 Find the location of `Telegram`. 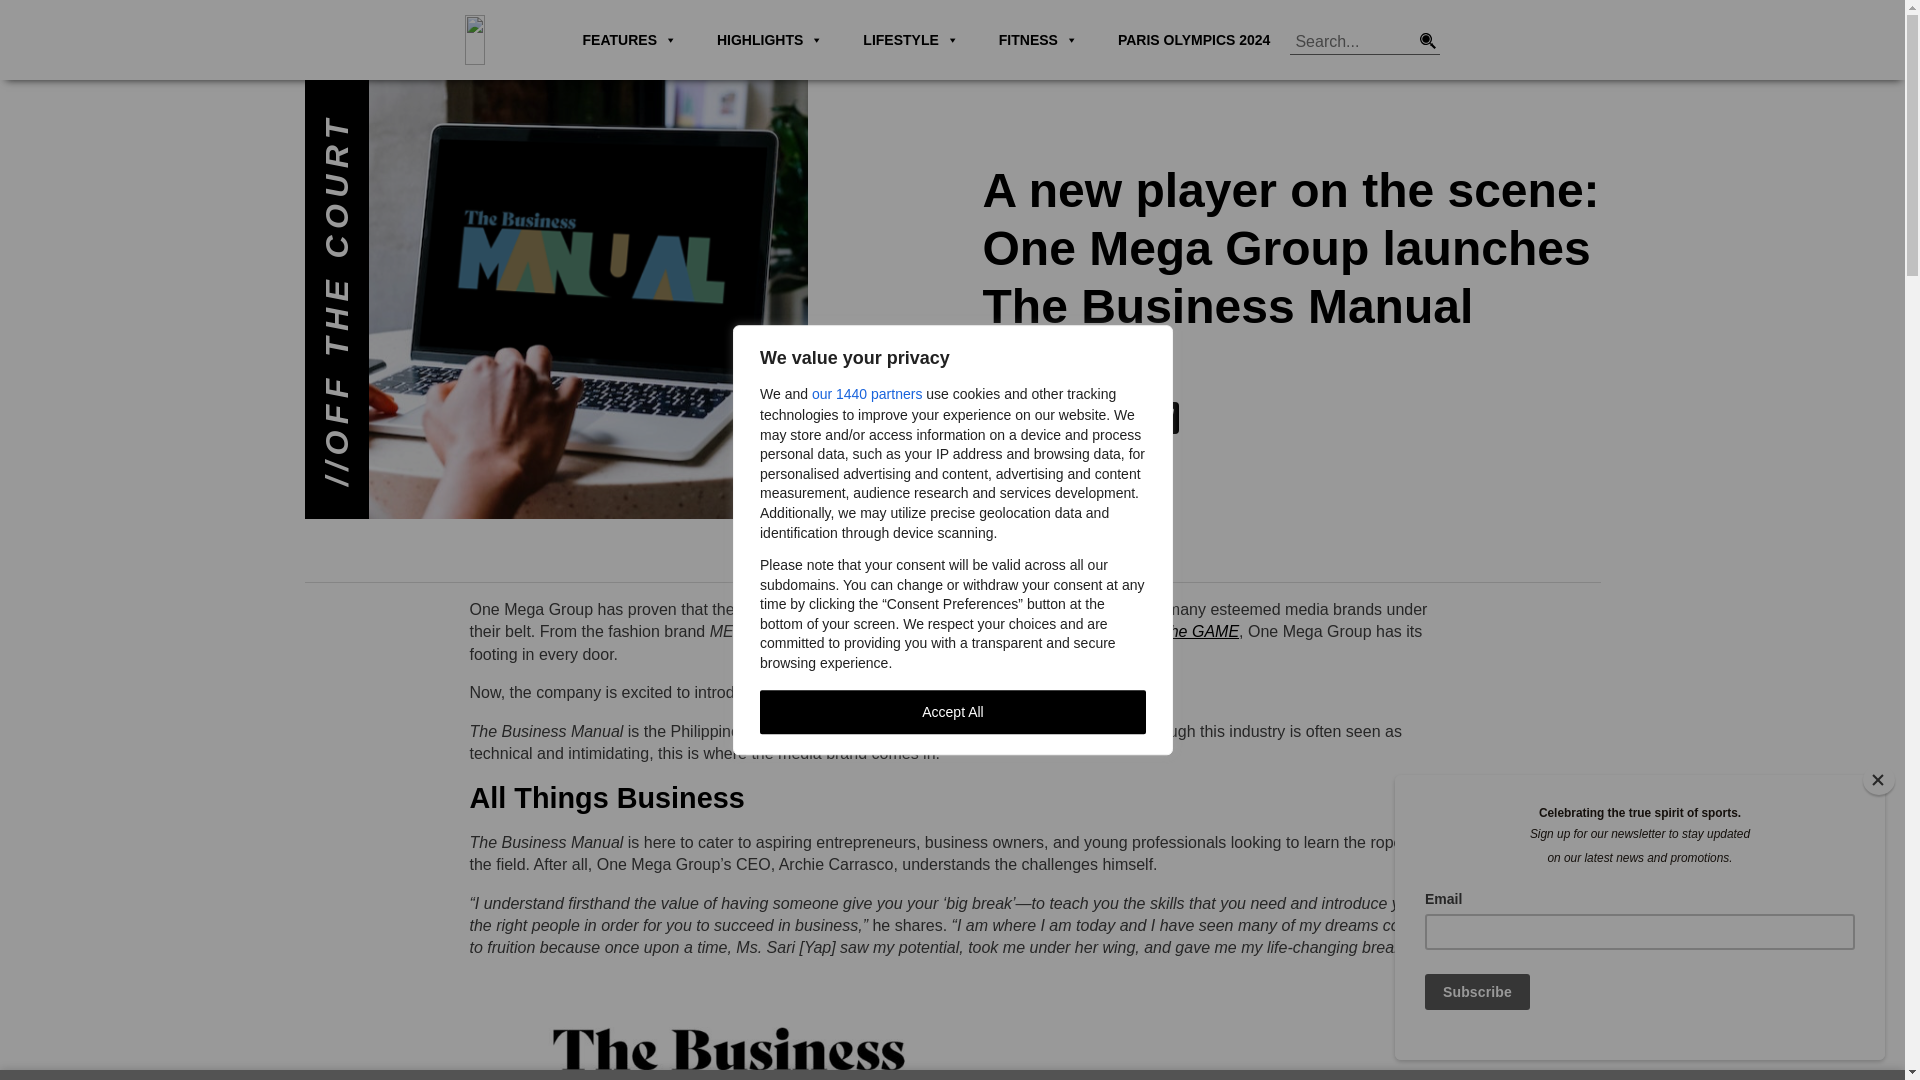

Telegram is located at coordinates (1162, 420).